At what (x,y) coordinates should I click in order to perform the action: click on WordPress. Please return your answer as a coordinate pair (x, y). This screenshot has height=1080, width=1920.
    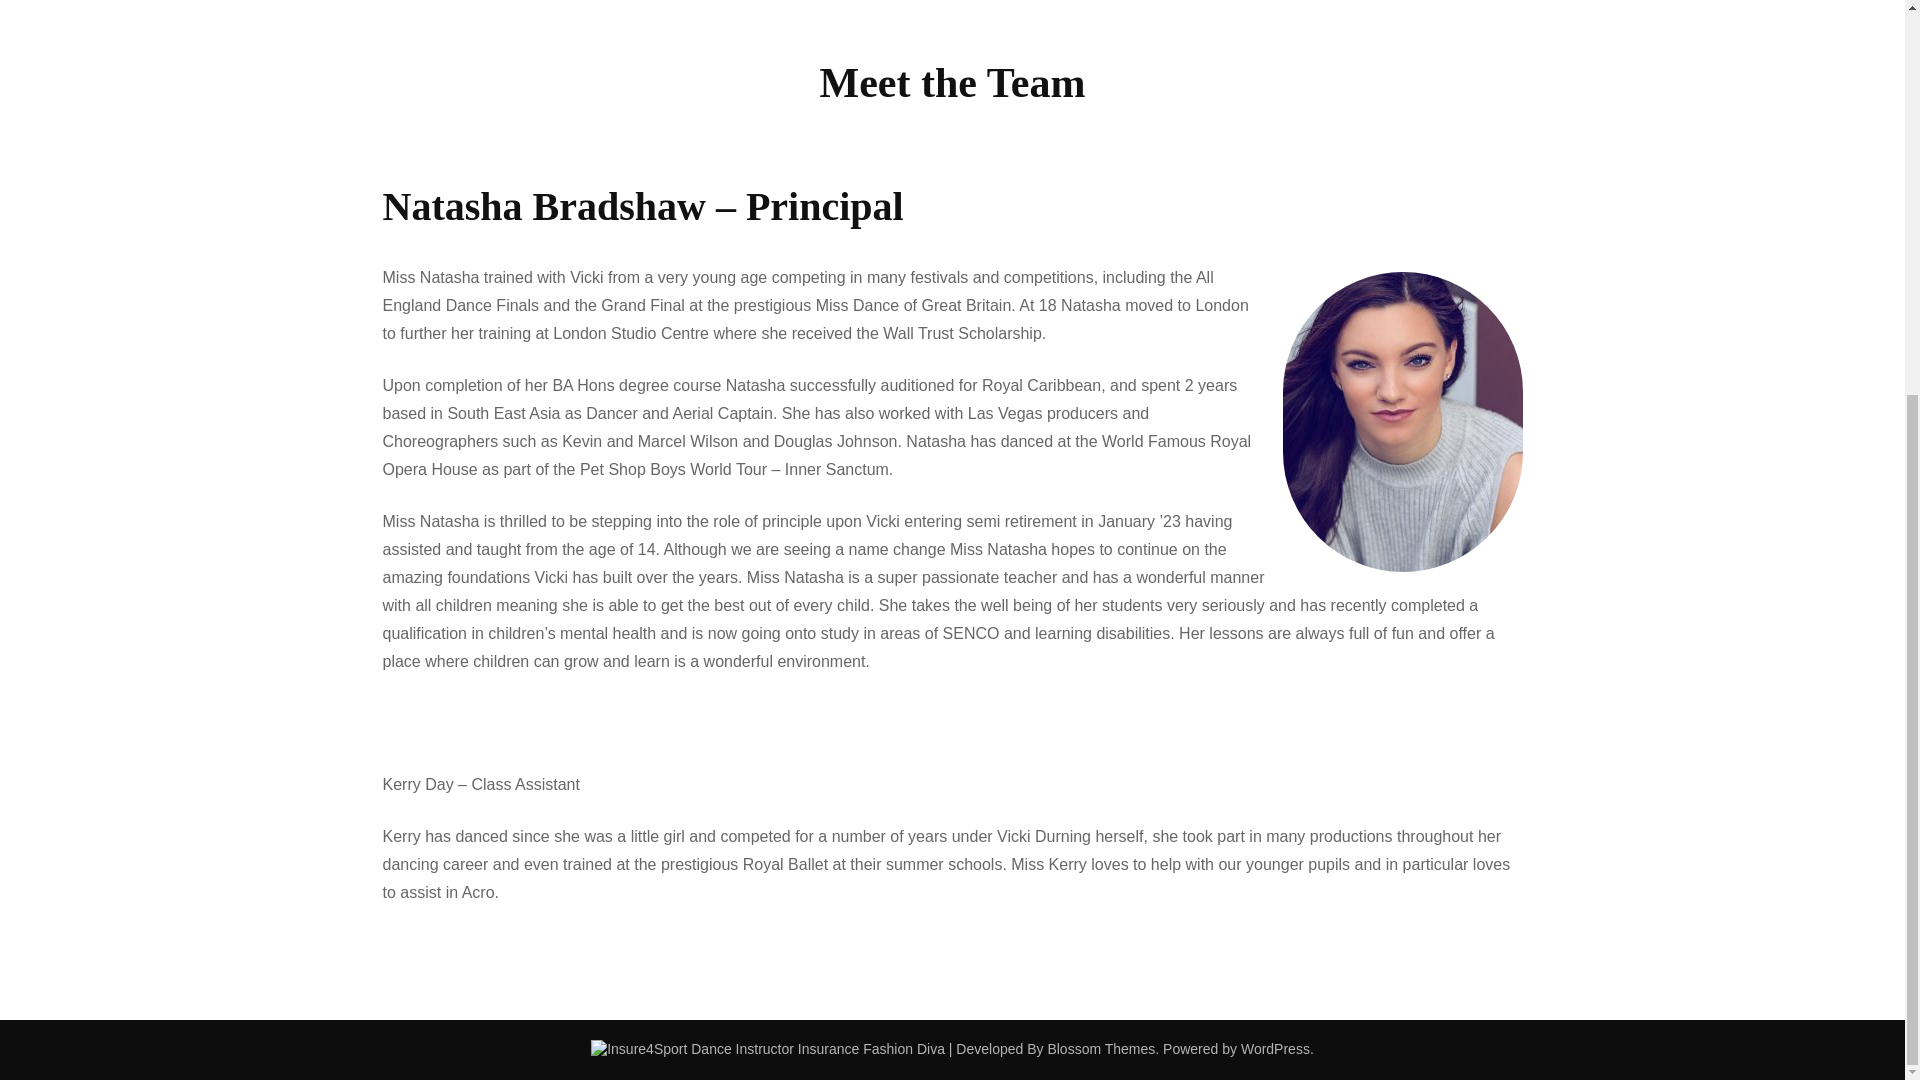
    Looking at the image, I should click on (1274, 1049).